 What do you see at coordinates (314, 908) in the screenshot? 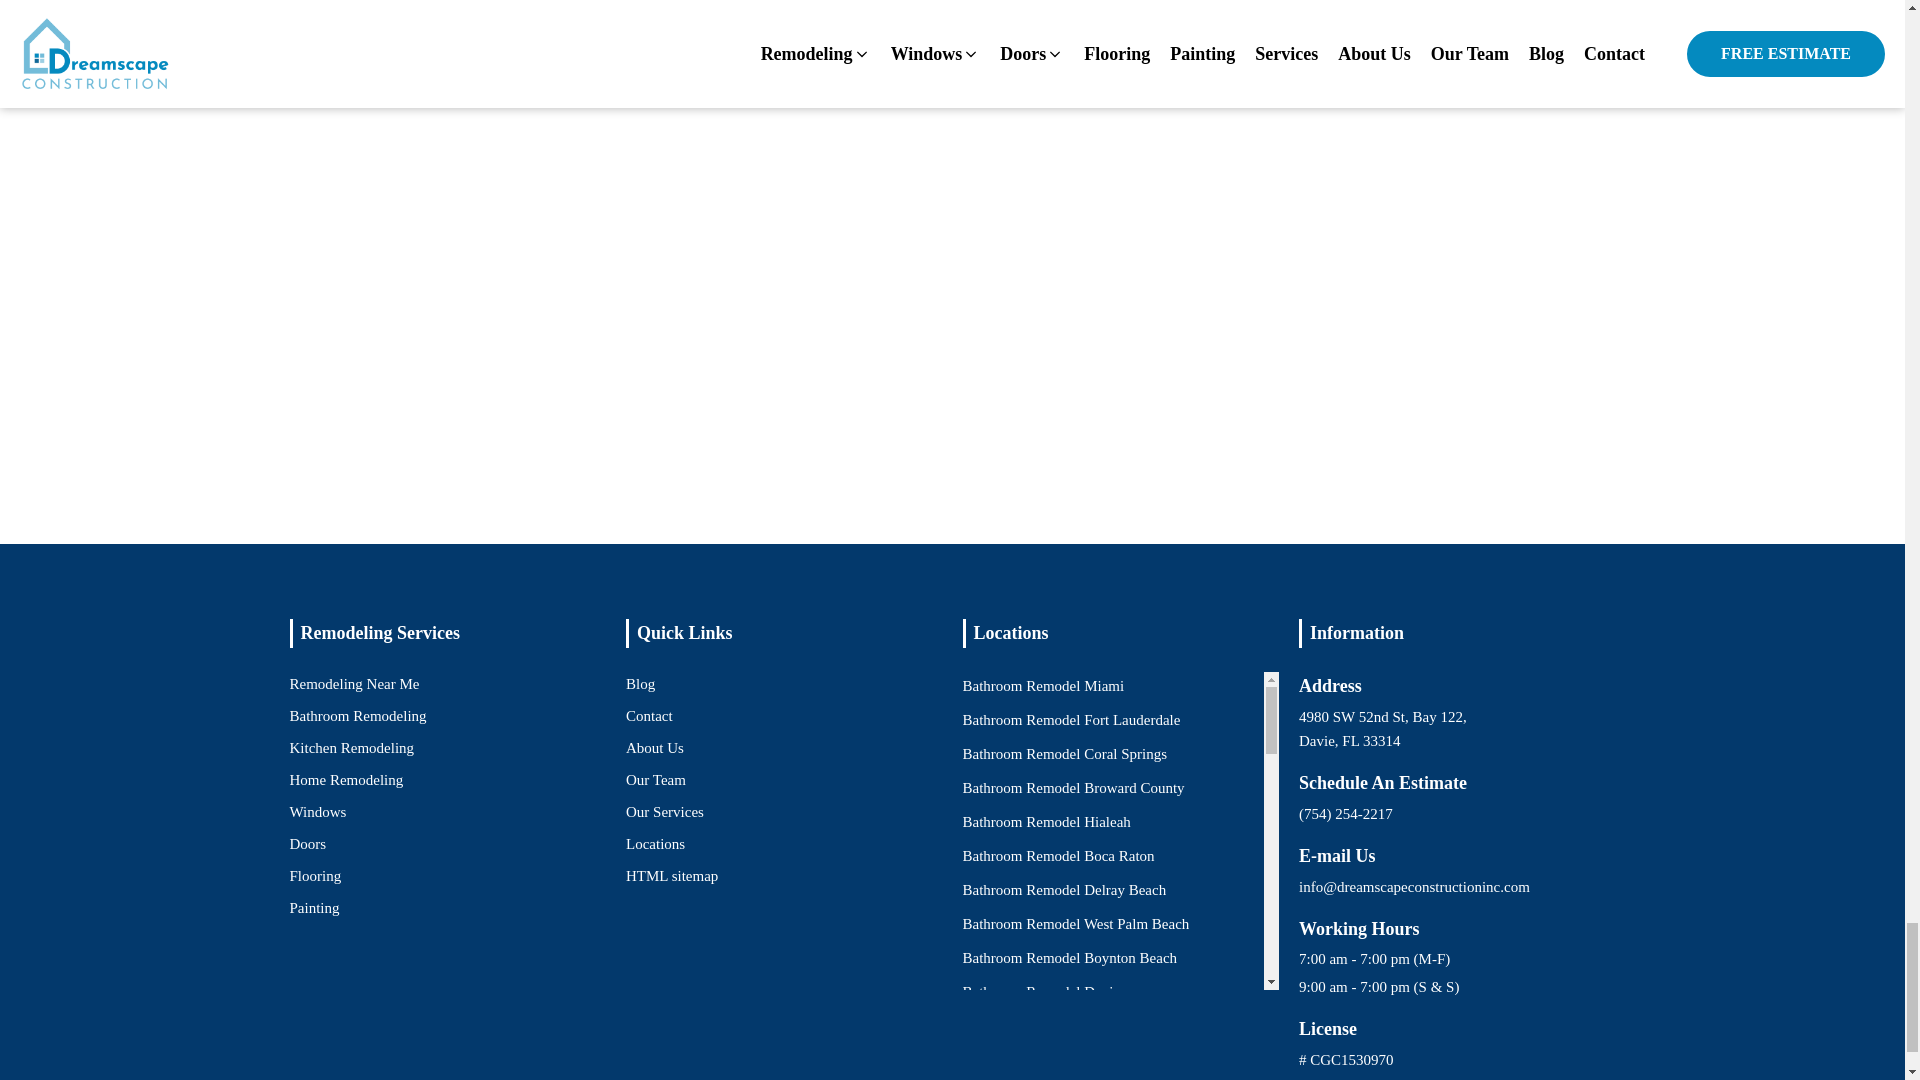
I see `Painting` at bounding box center [314, 908].